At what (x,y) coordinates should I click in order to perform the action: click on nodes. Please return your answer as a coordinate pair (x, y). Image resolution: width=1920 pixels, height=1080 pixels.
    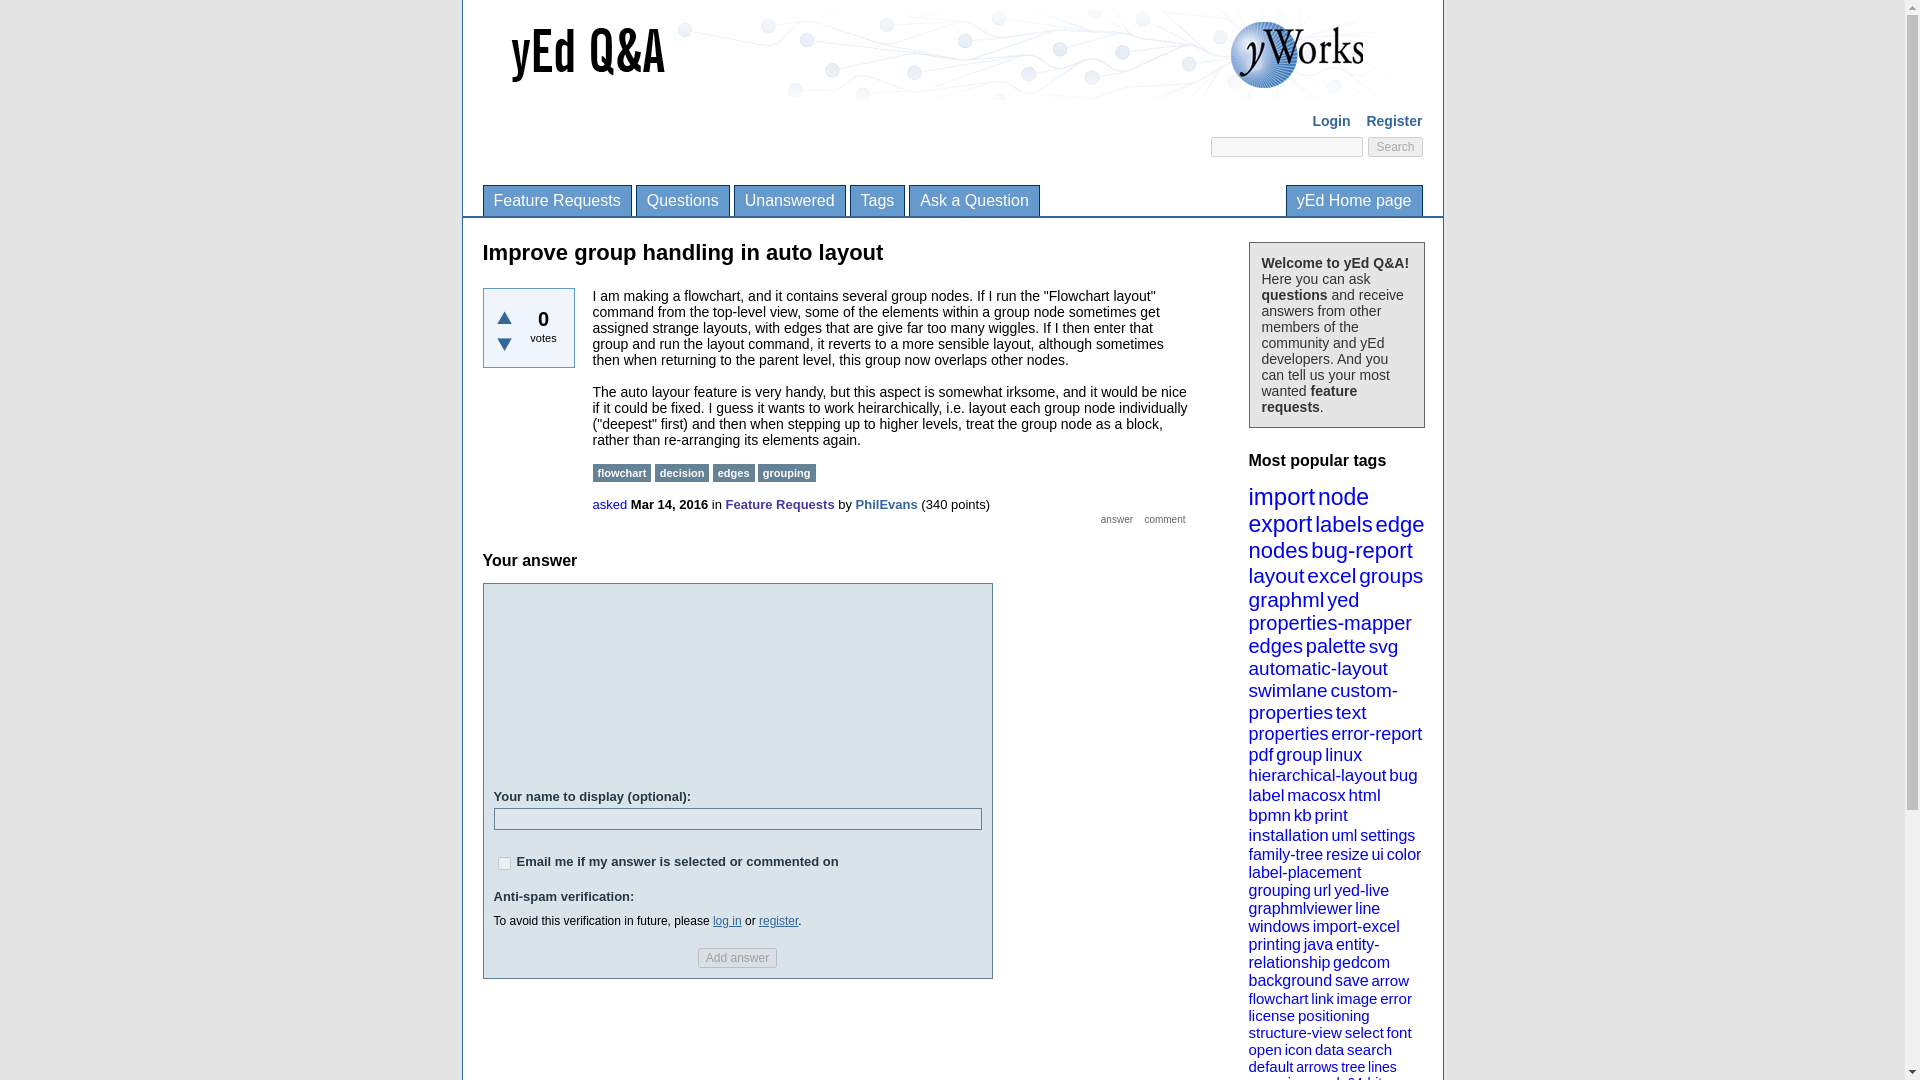
    Looking at the image, I should click on (1278, 550).